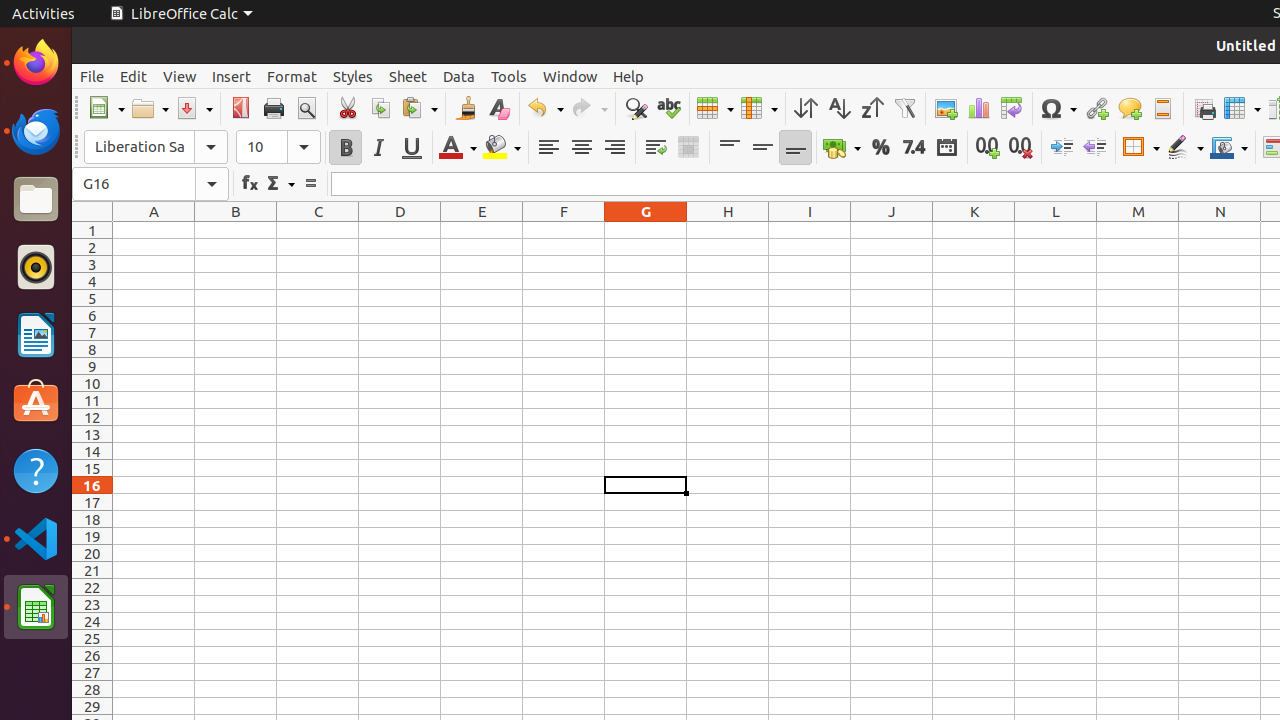 The height and width of the screenshot is (720, 1280). I want to click on Files, so click(36, 200).